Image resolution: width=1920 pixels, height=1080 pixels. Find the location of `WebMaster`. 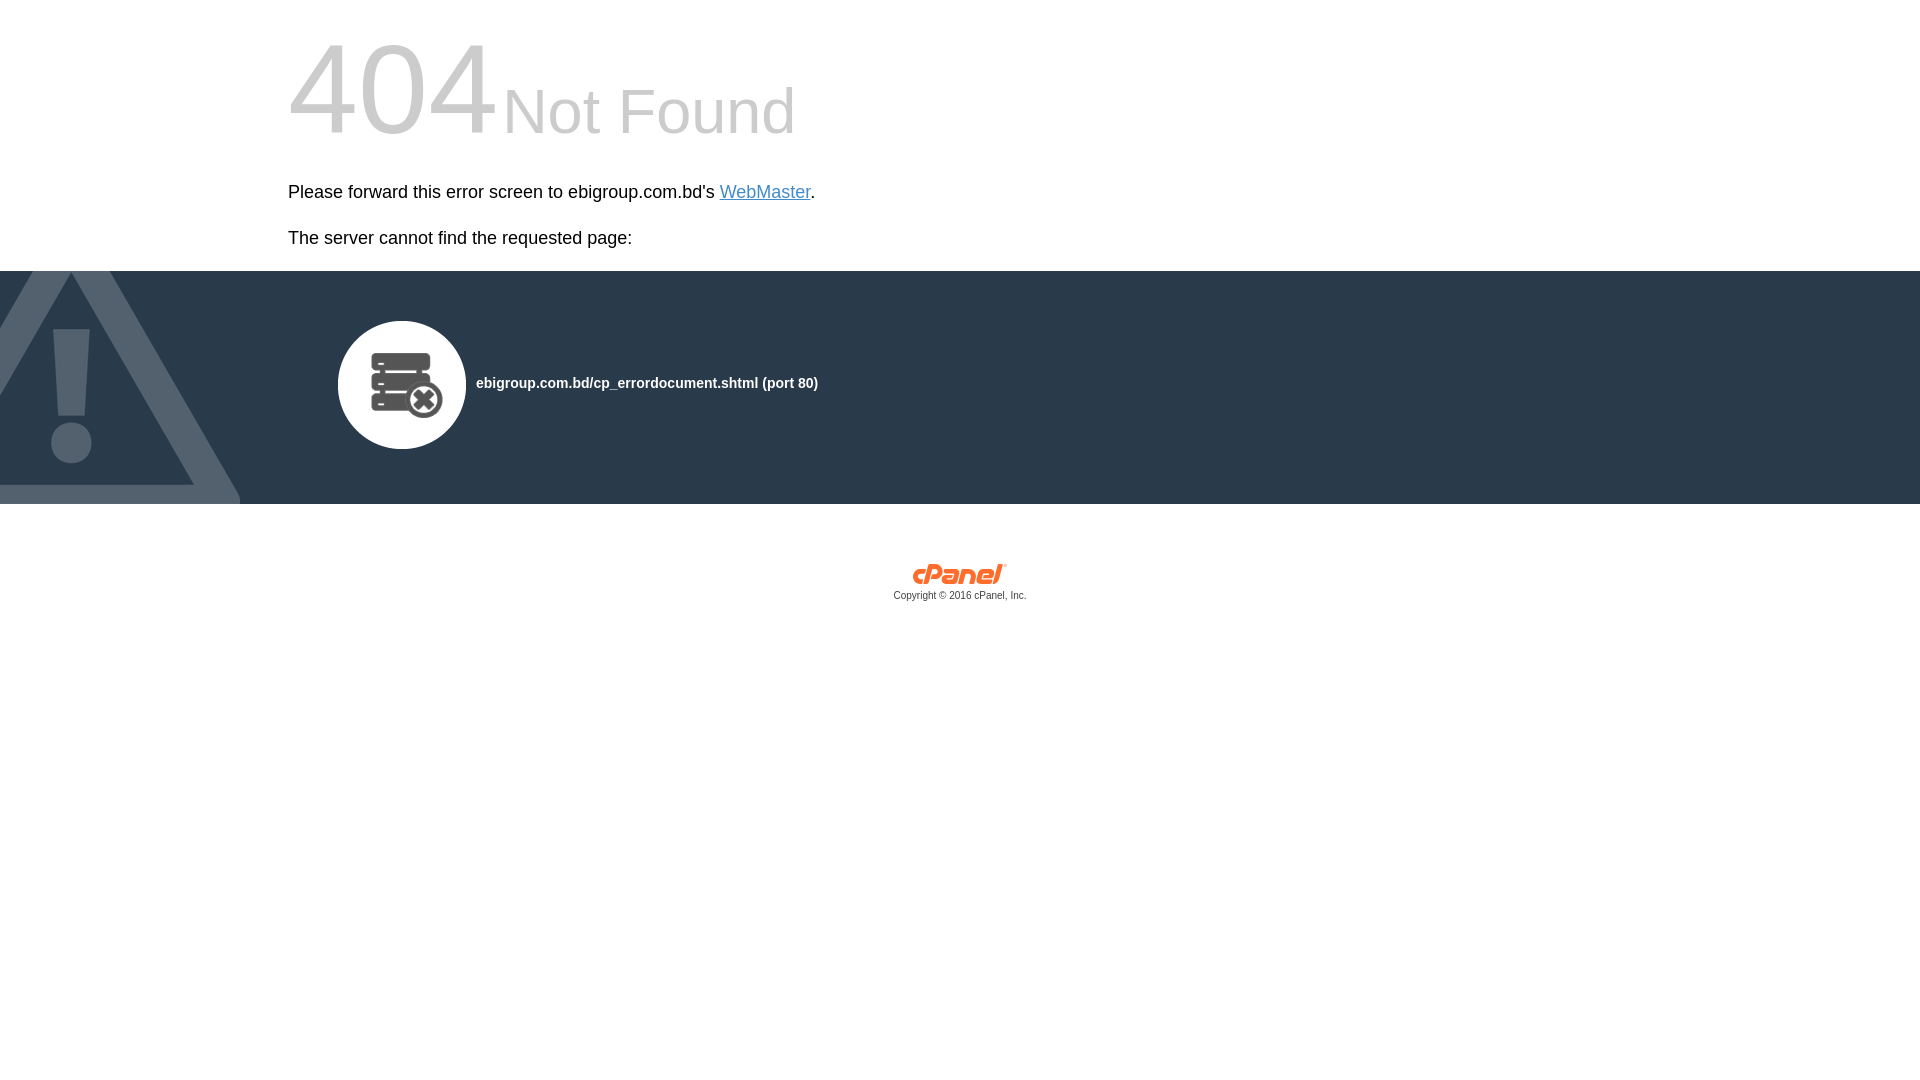

WebMaster is located at coordinates (766, 192).